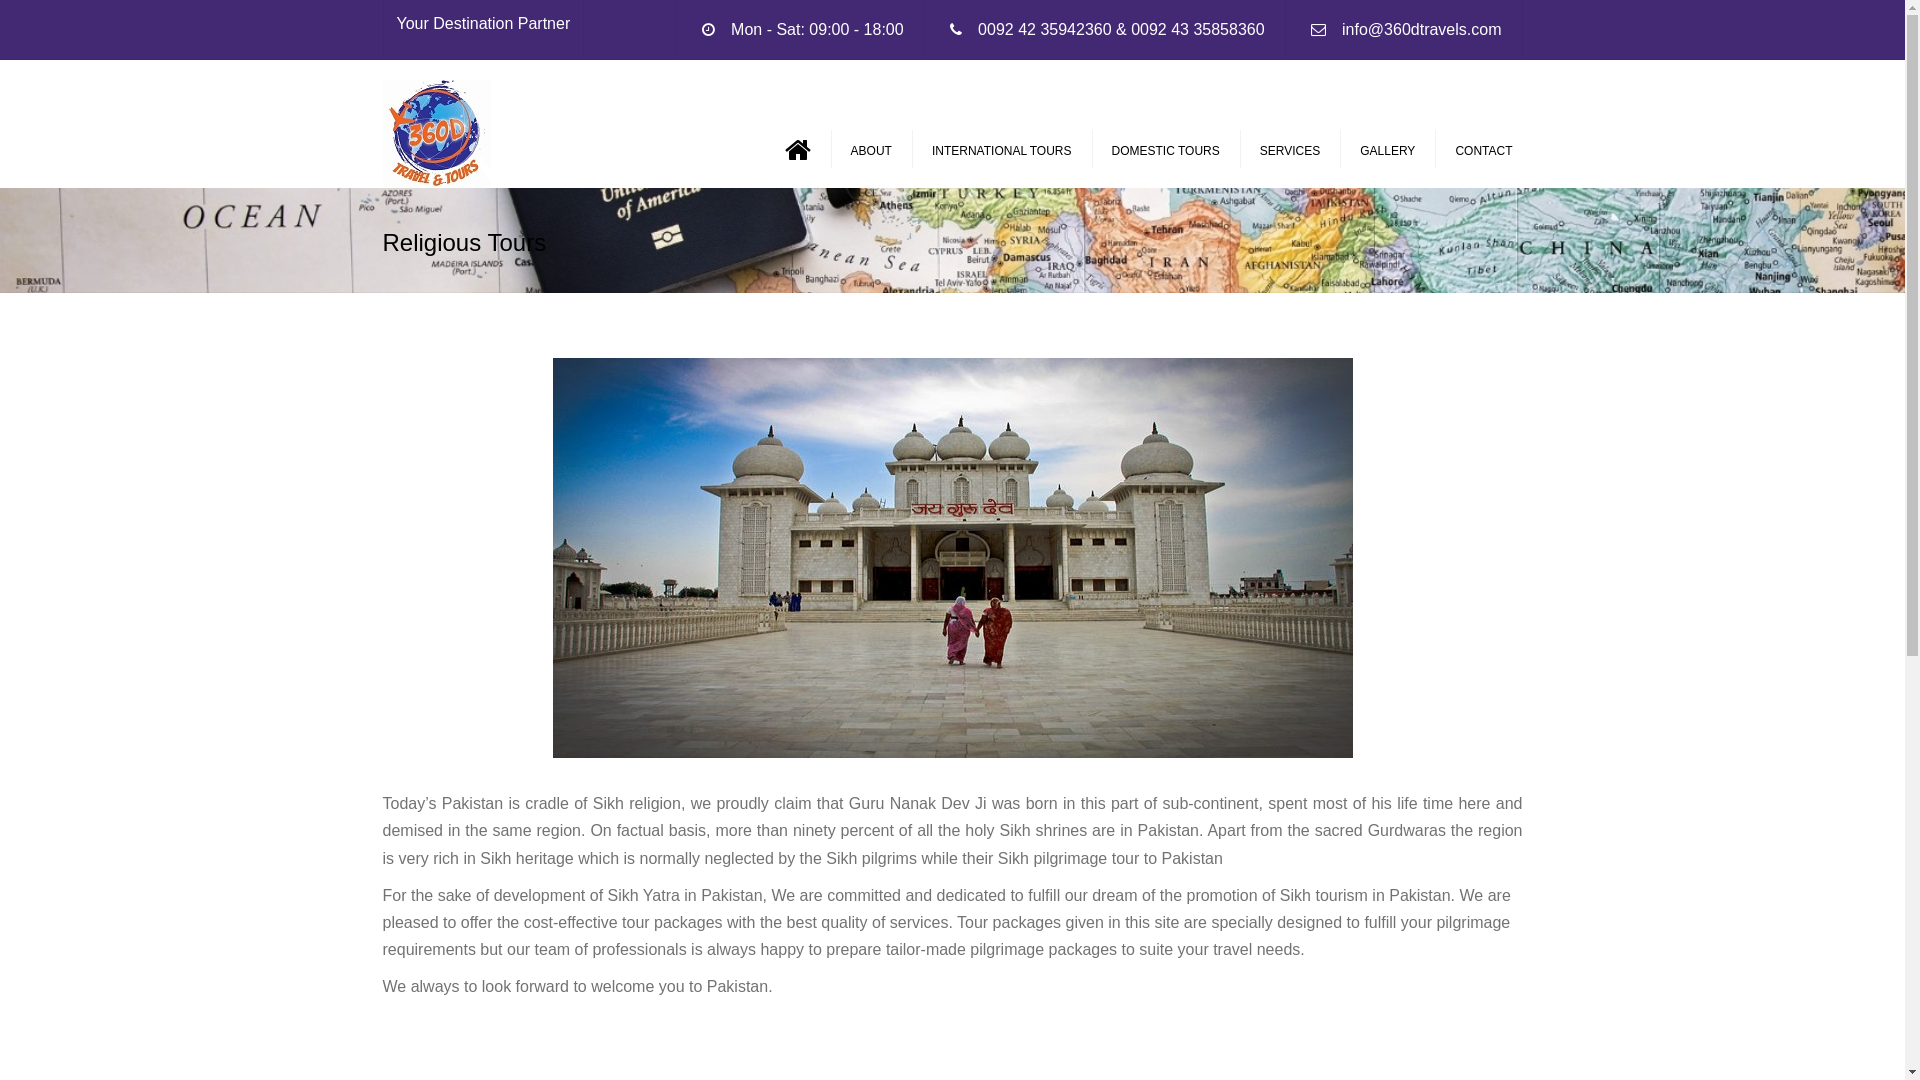 The image size is (1920, 1080). What do you see at coordinates (1290, 151) in the screenshot?
I see `SERVICES` at bounding box center [1290, 151].